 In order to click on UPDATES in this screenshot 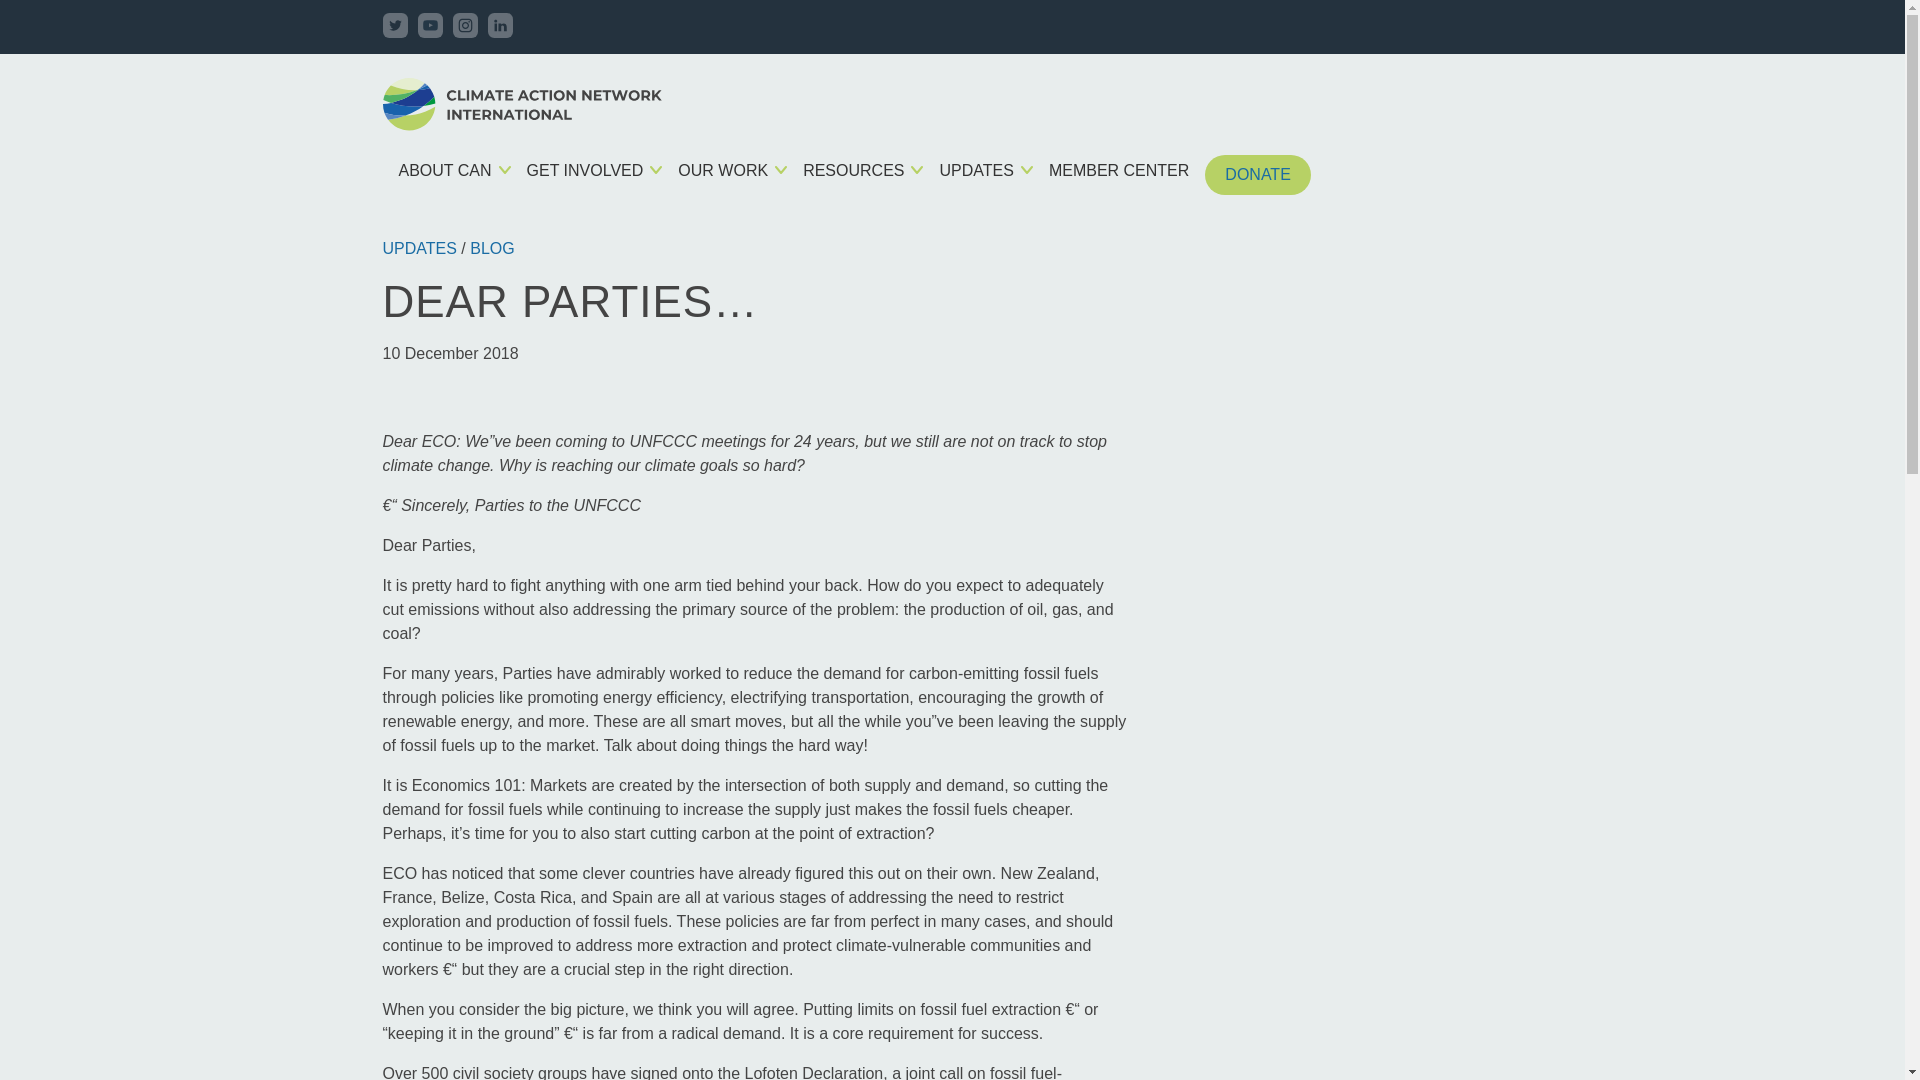, I will do `click(976, 170)`.